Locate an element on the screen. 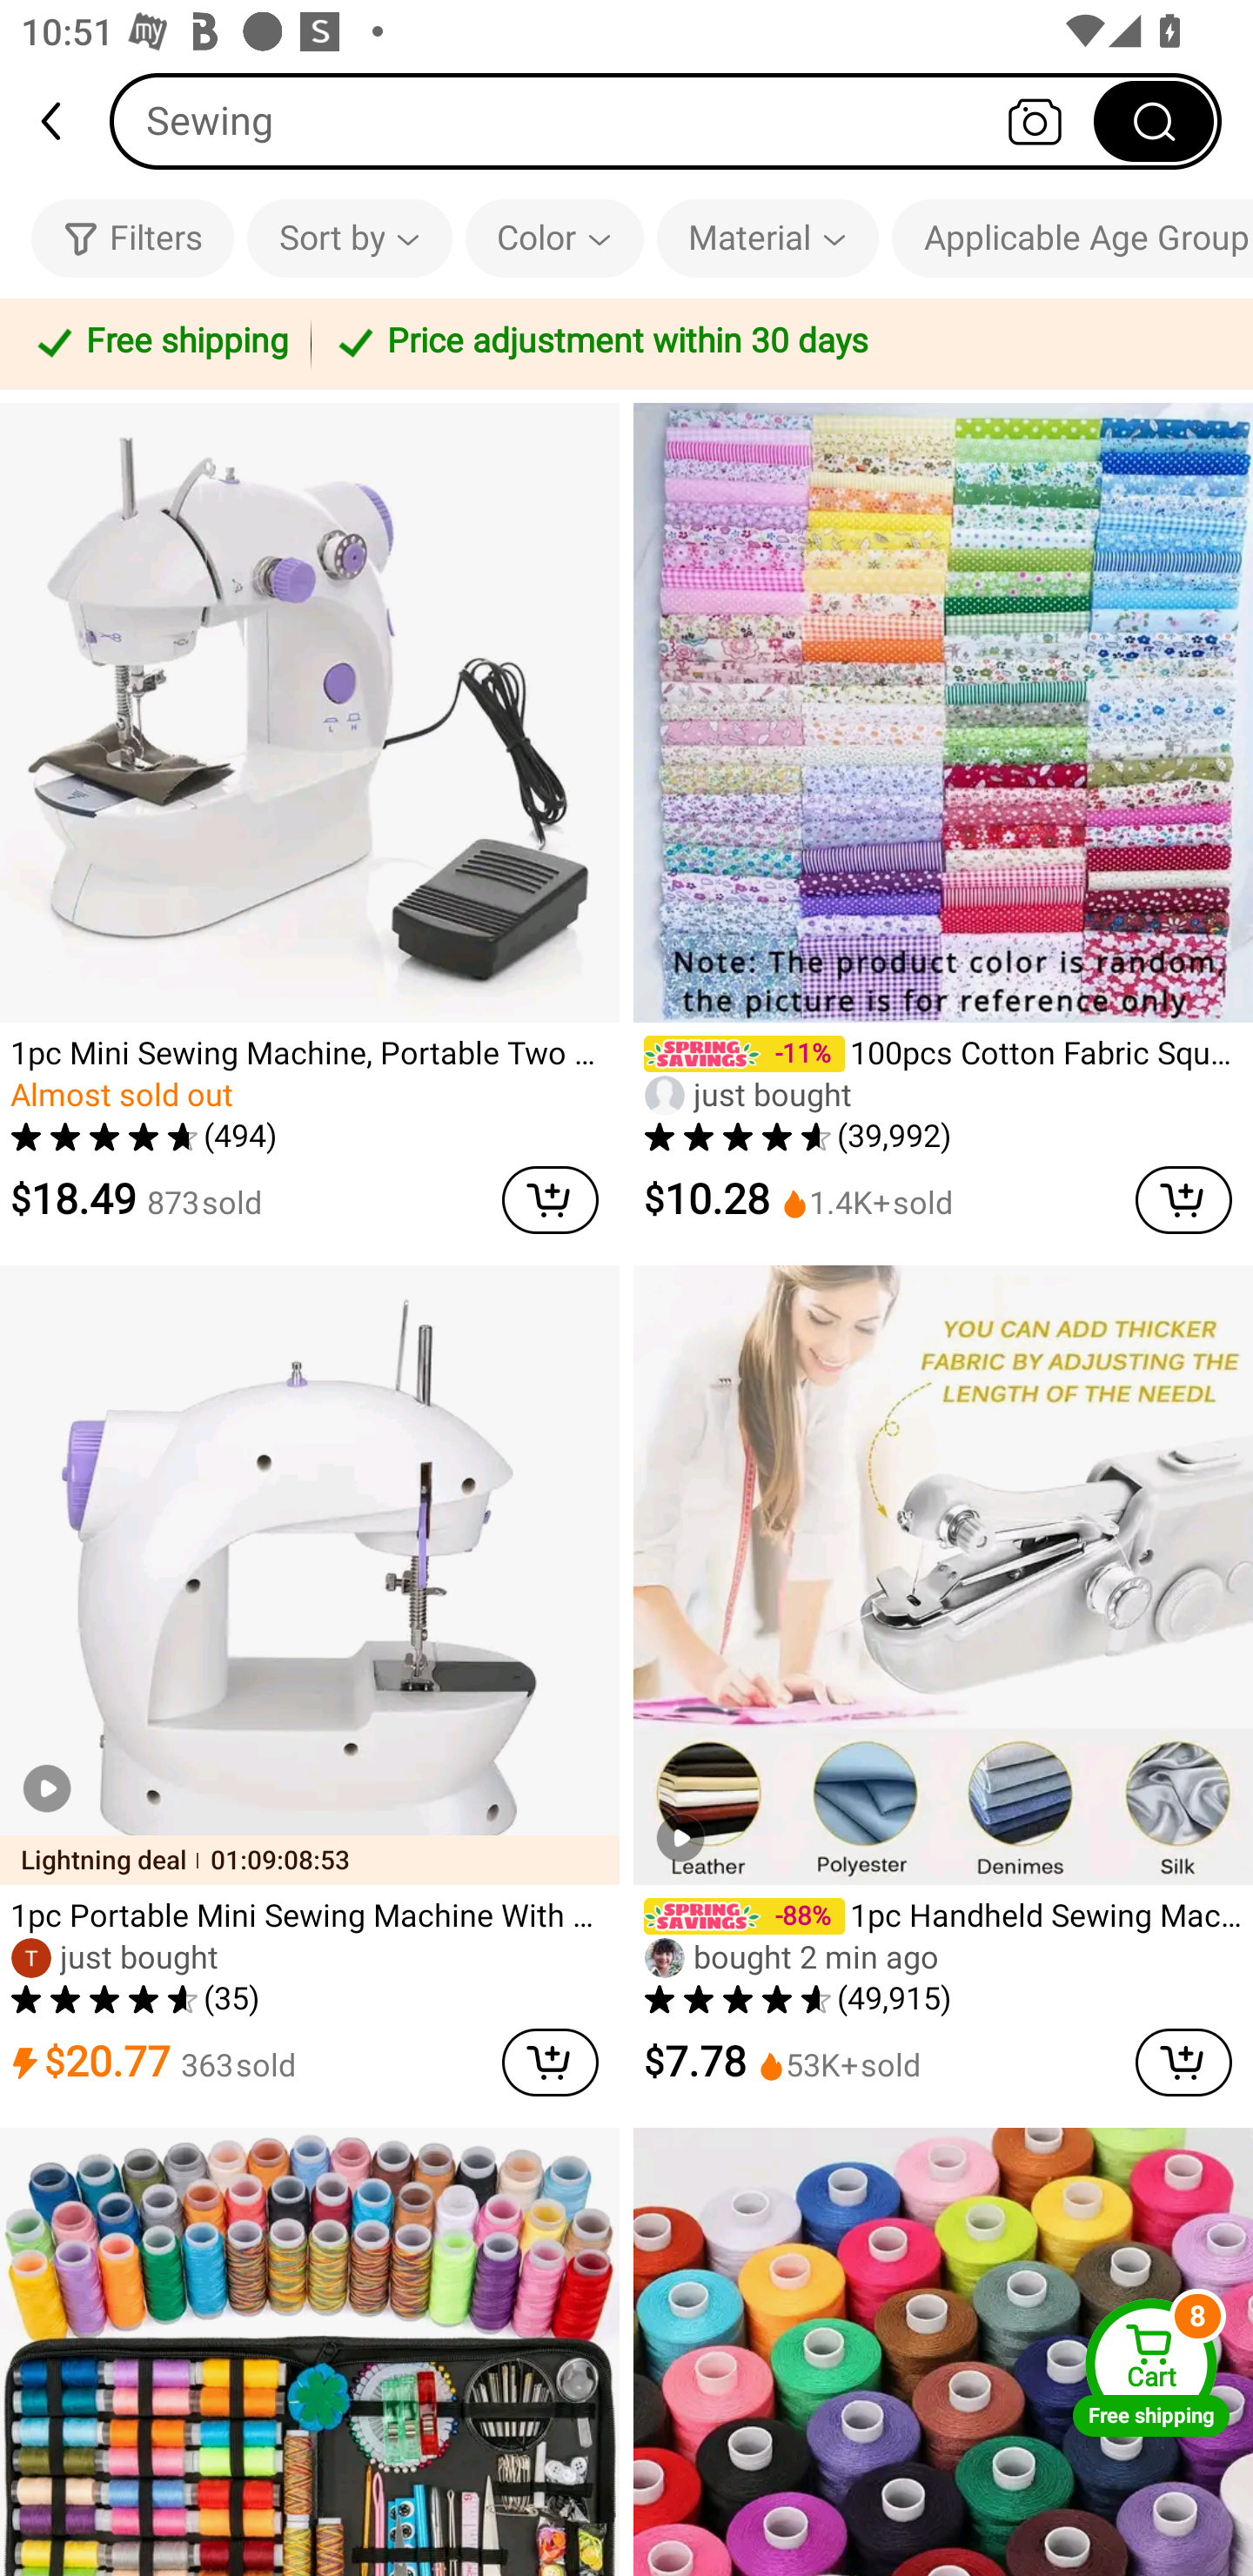 The height and width of the screenshot is (2576, 1253). Applicable Age Group is located at coordinates (1072, 238).